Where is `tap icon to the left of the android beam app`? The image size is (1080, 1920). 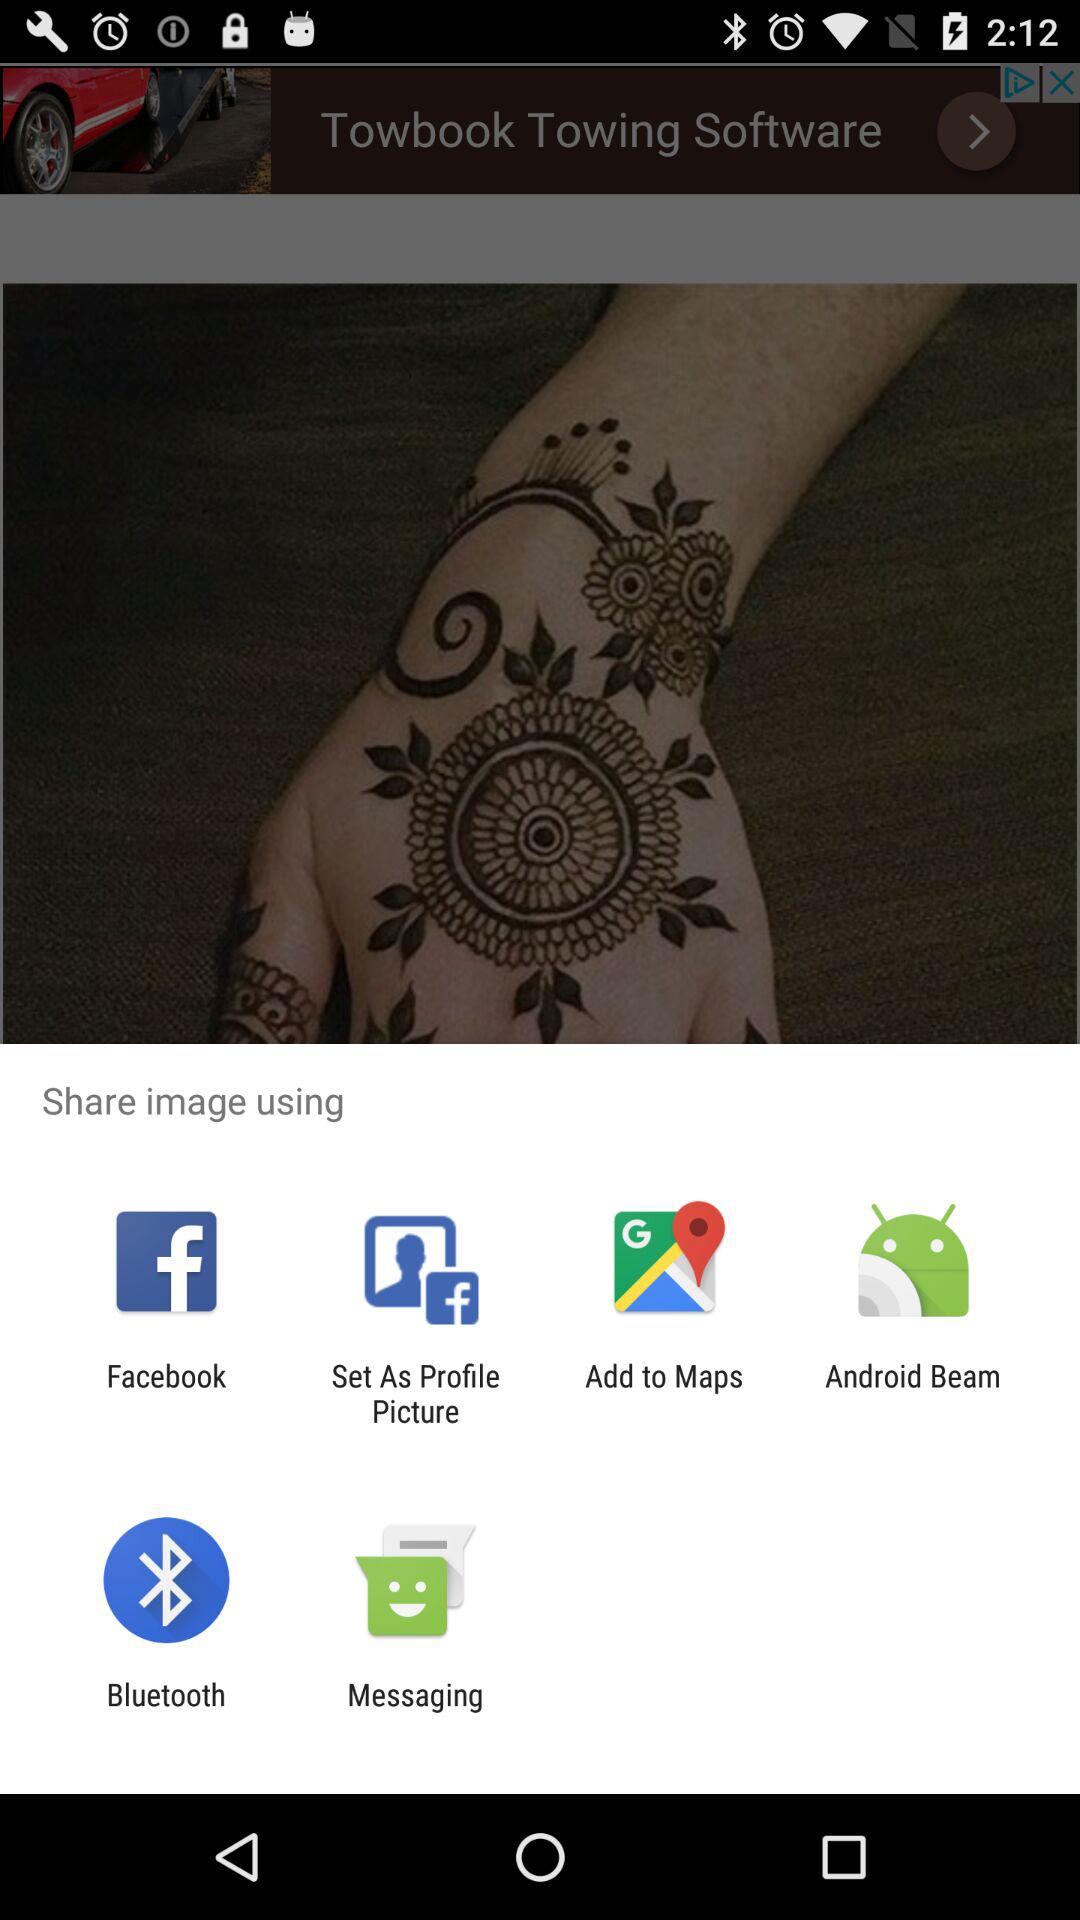
tap icon to the left of the android beam app is located at coordinates (664, 1393).